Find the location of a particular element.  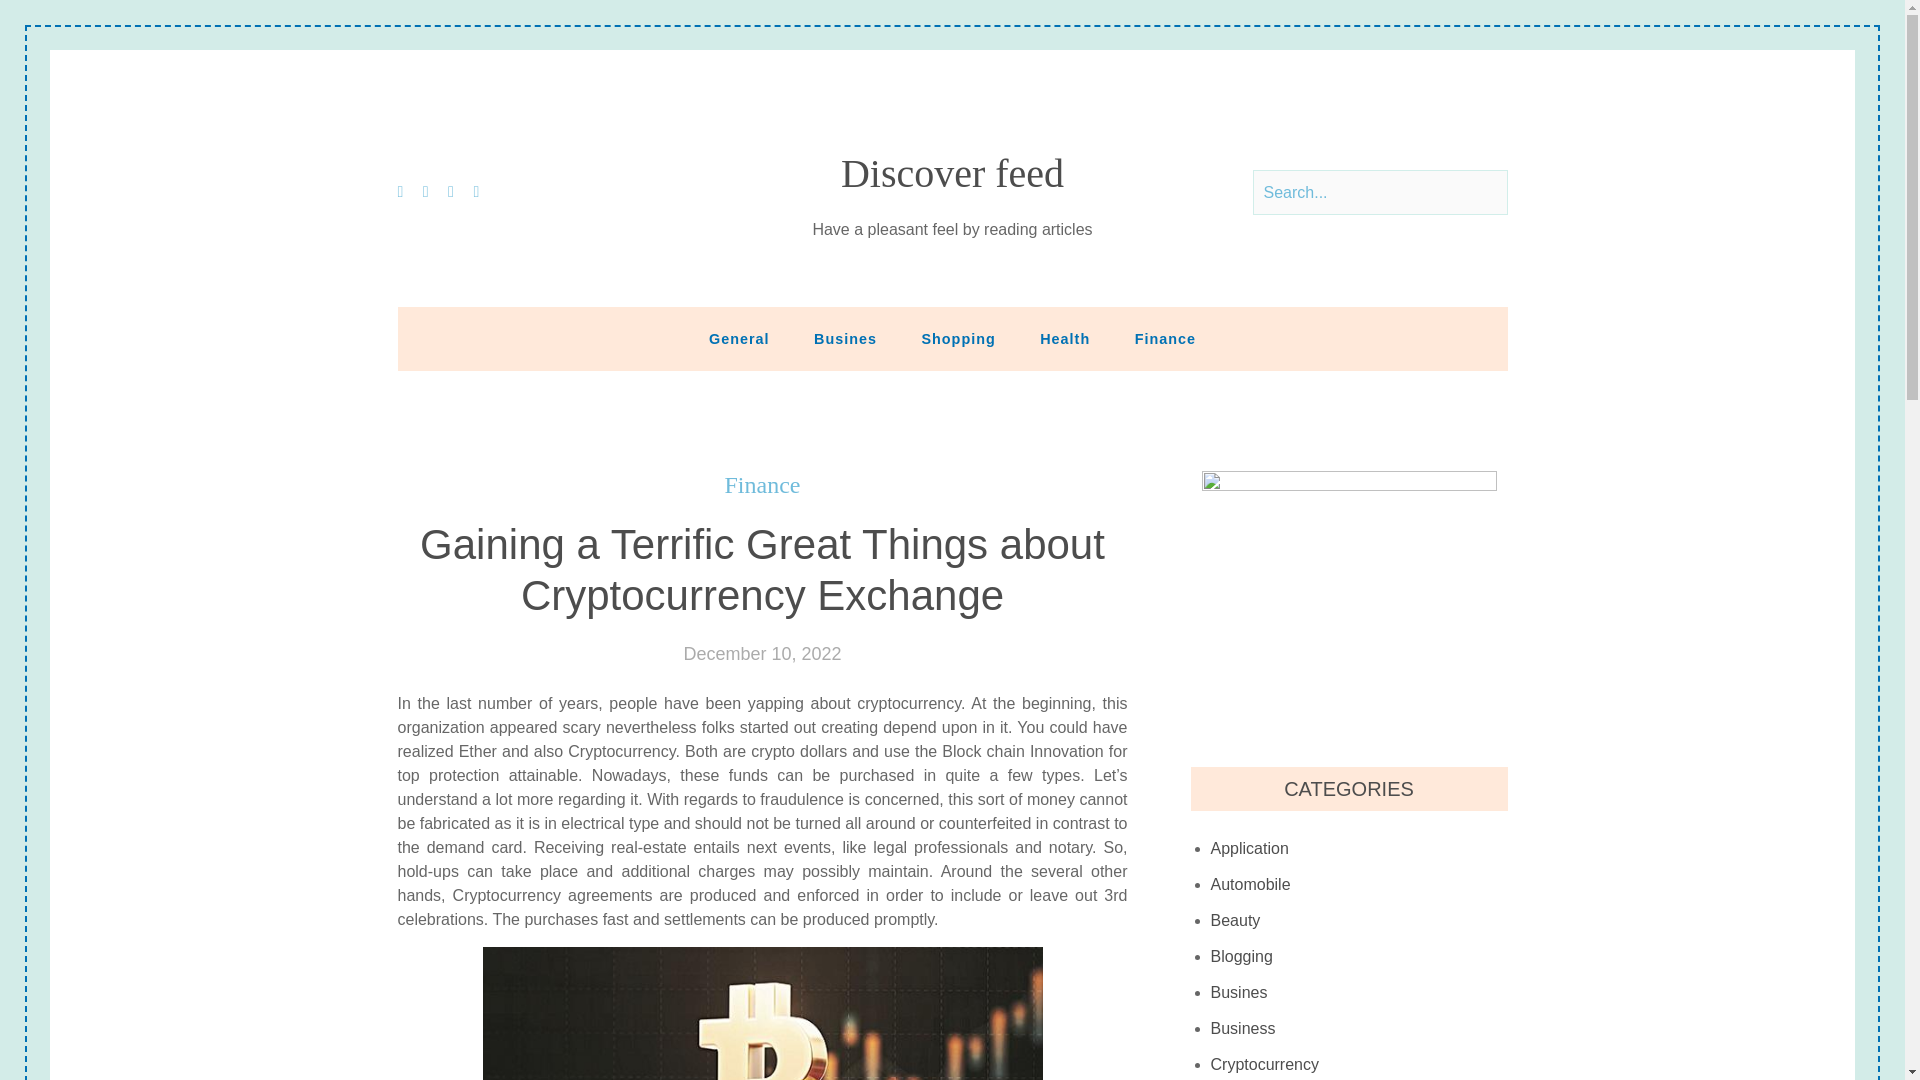

Cryptocurrency is located at coordinates (1265, 1063).